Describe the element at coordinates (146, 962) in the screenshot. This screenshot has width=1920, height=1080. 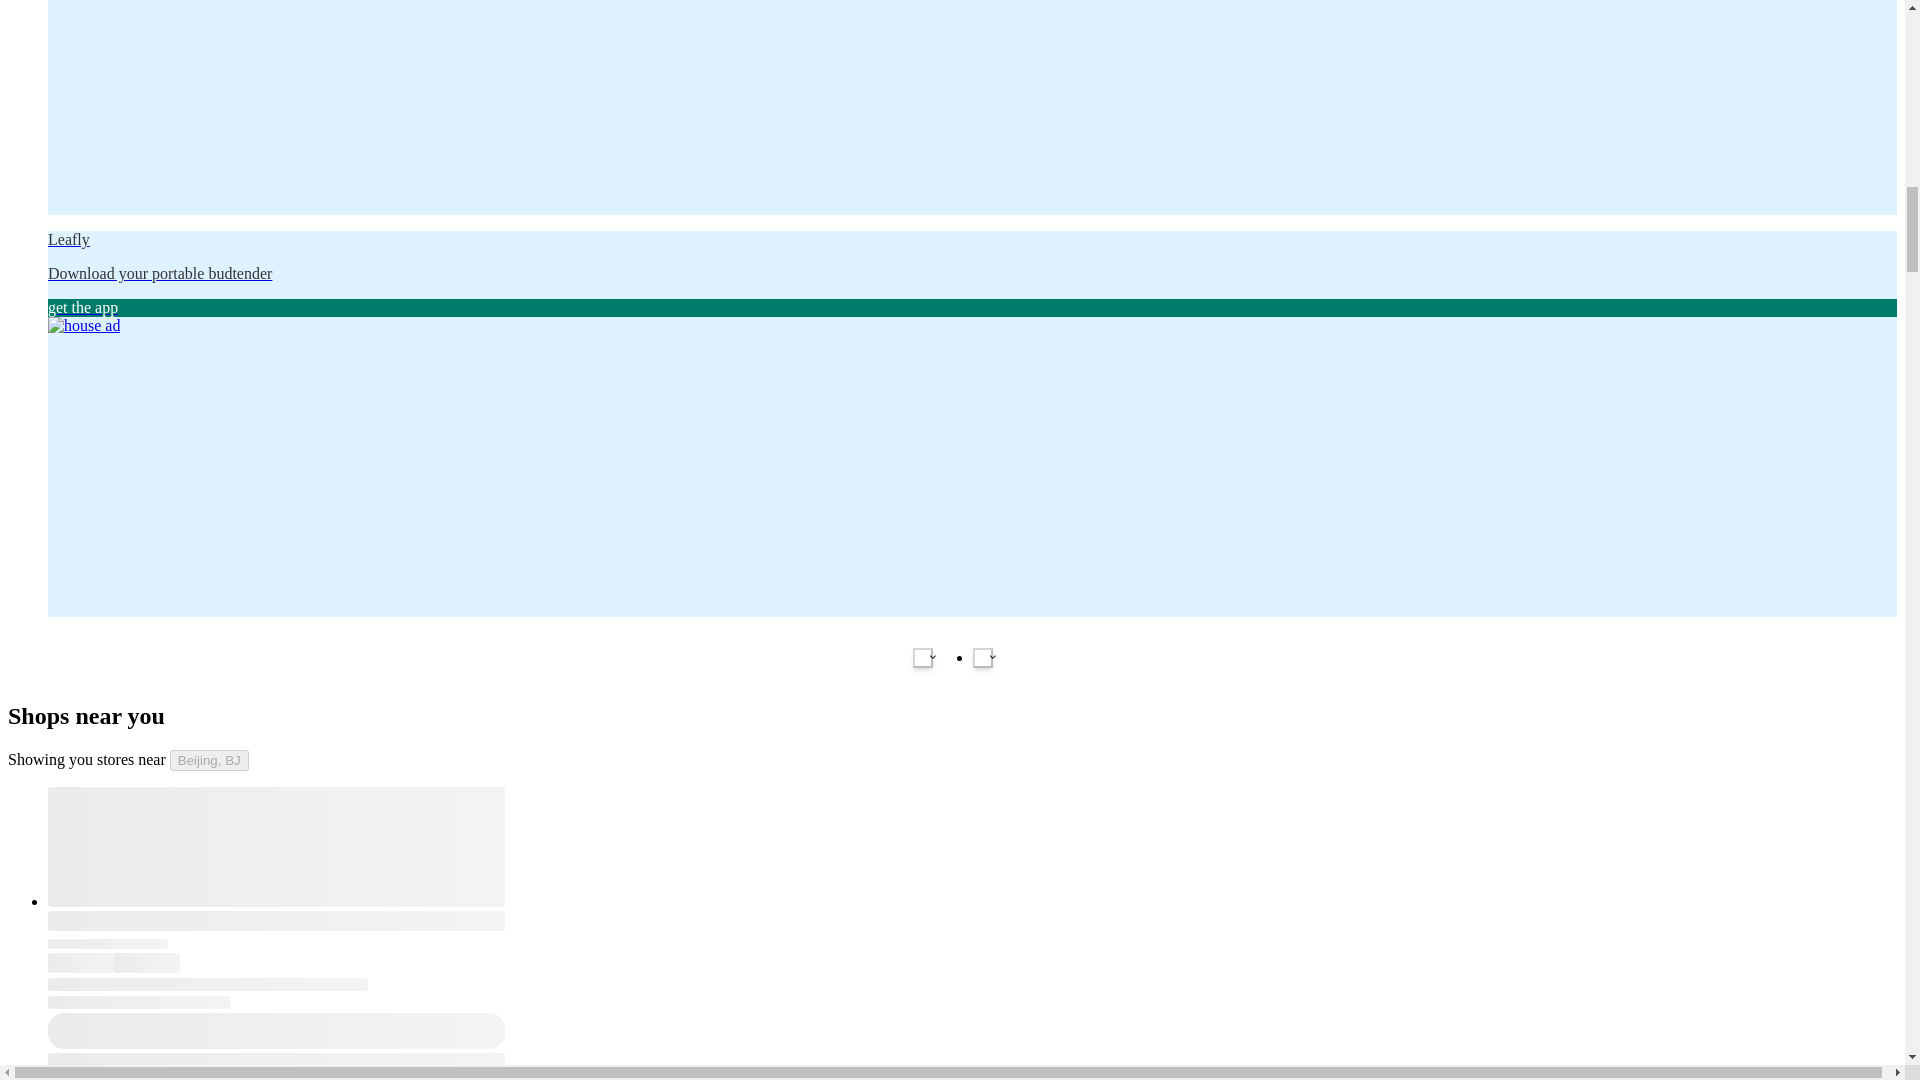
I see `Loading...` at that location.